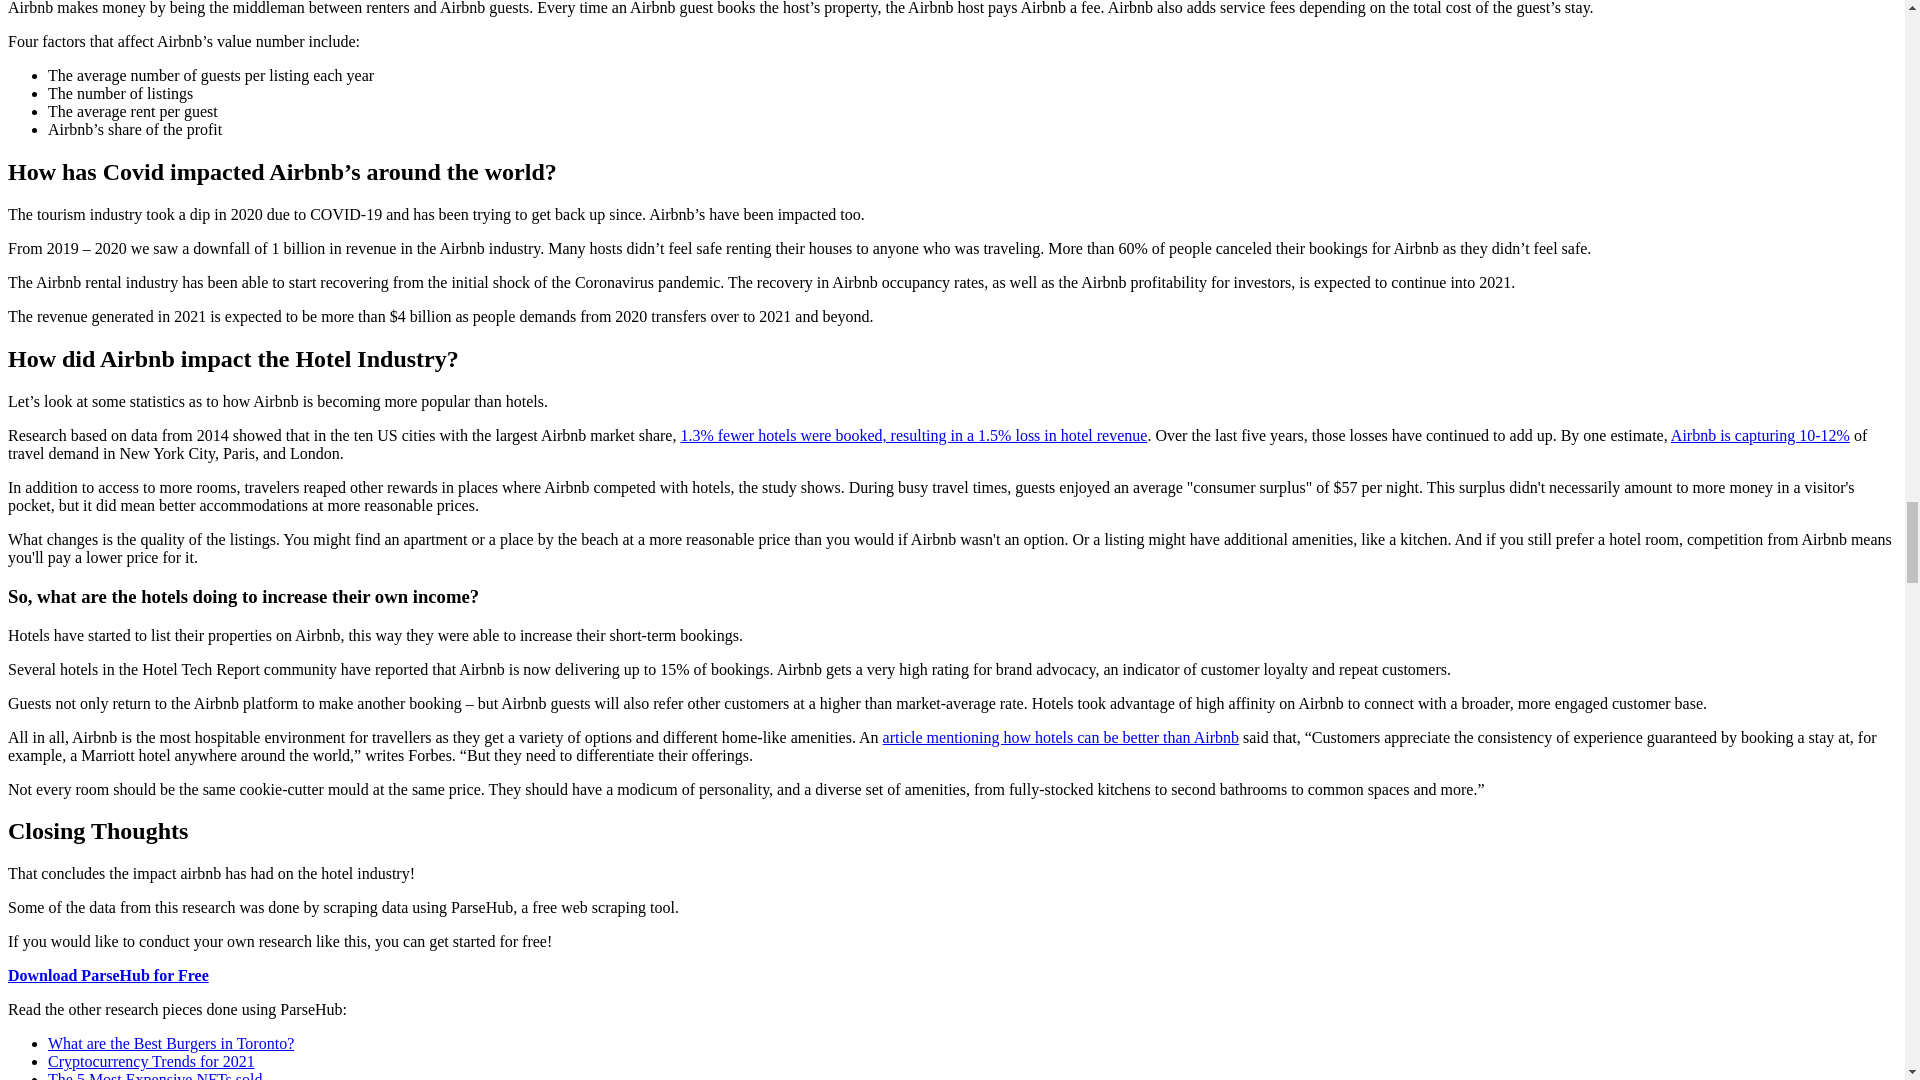  What do you see at coordinates (1060, 736) in the screenshot?
I see `article mentioning how hotels can be better than Airbnb` at bounding box center [1060, 736].